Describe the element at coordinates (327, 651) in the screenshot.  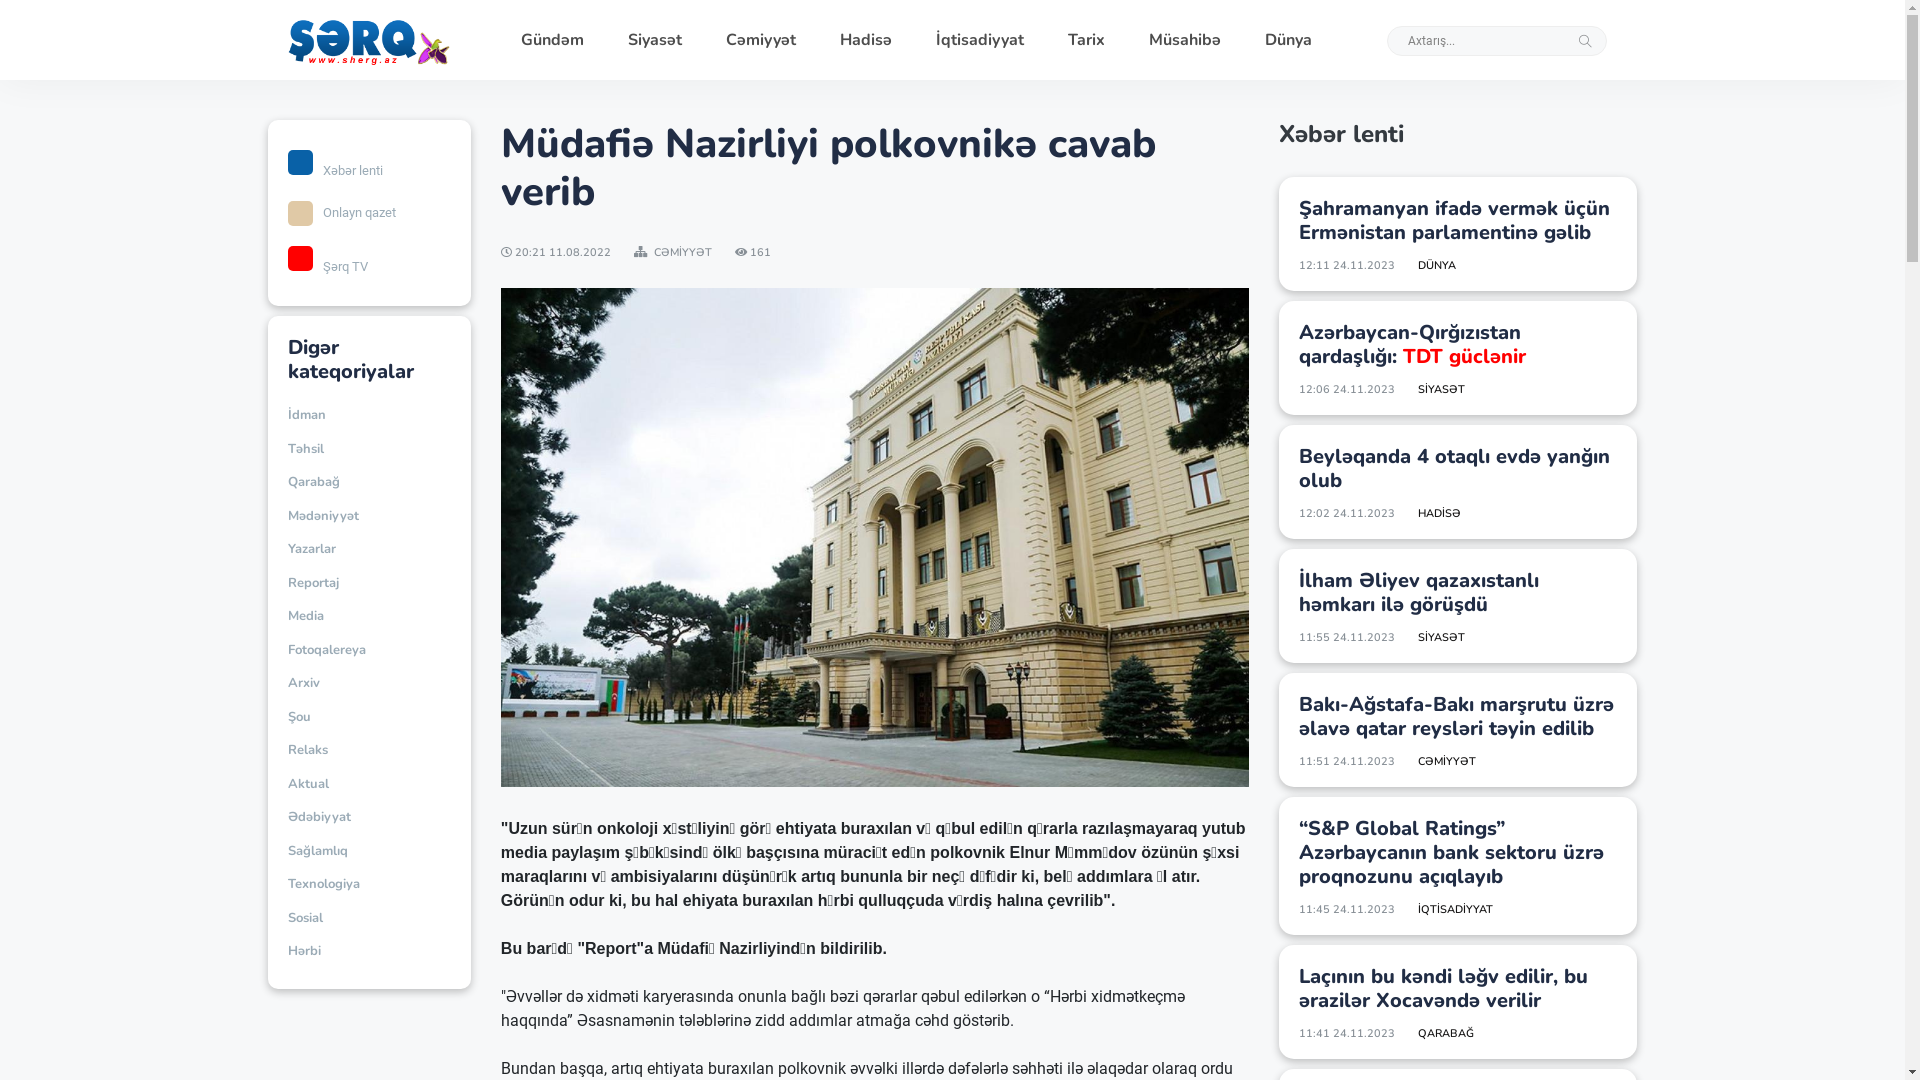
I see `Fotoqalereya` at that location.